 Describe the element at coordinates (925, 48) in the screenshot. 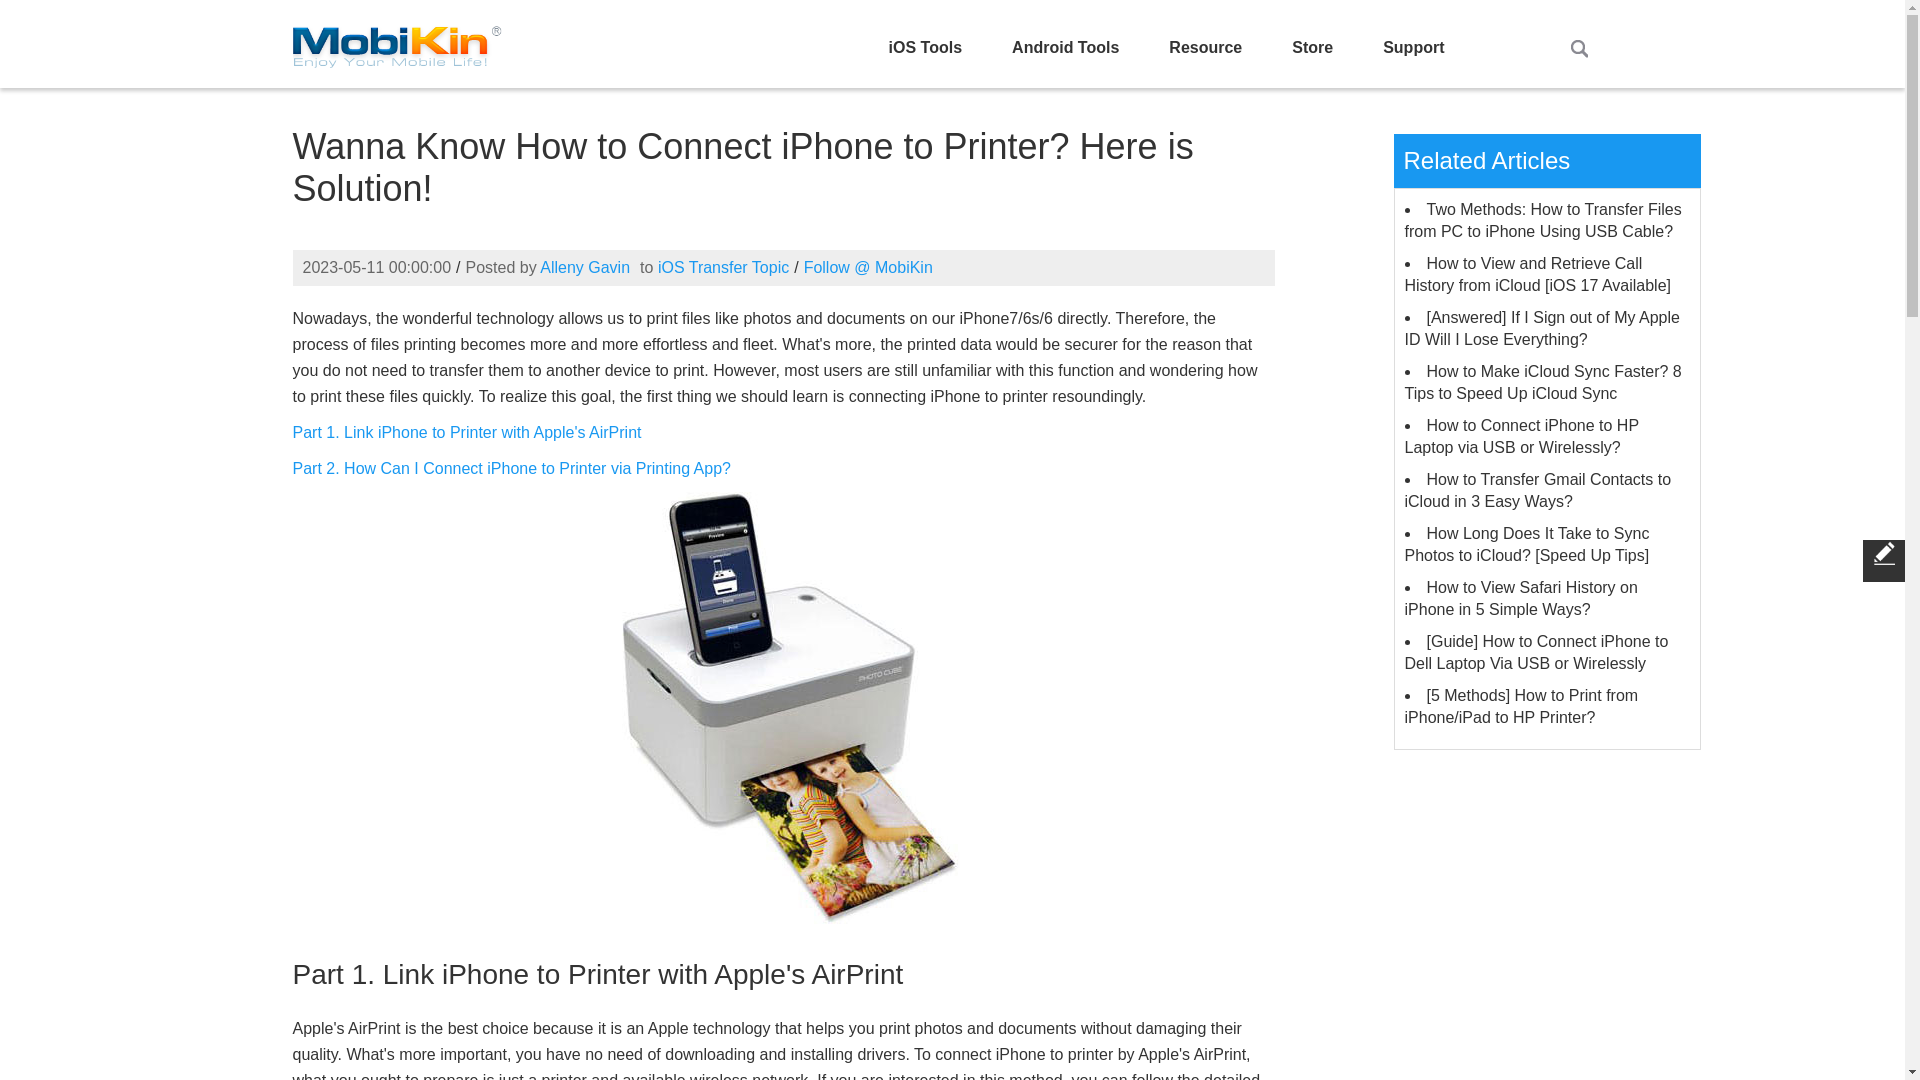

I see `iOS Tools` at that location.